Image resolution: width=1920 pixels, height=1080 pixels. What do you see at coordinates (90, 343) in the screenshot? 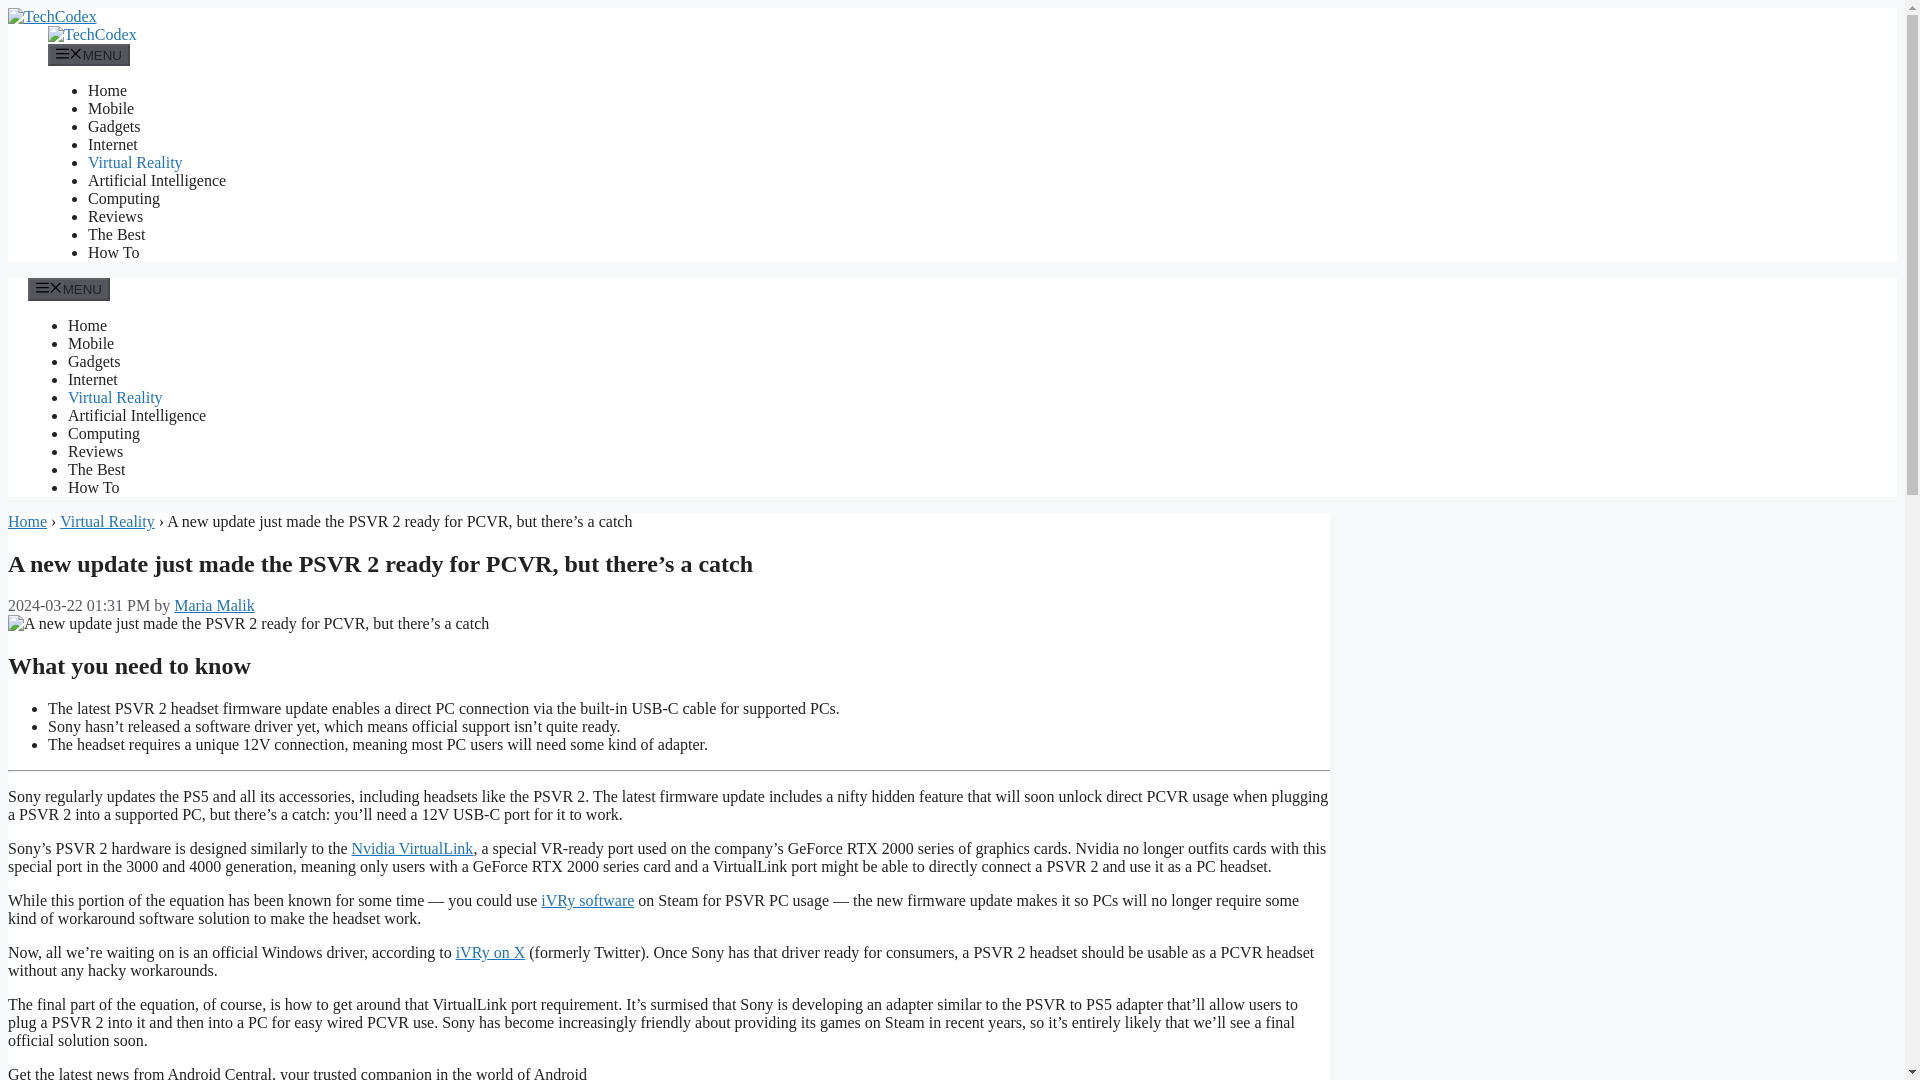
I see `Mobile` at bounding box center [90, 343].